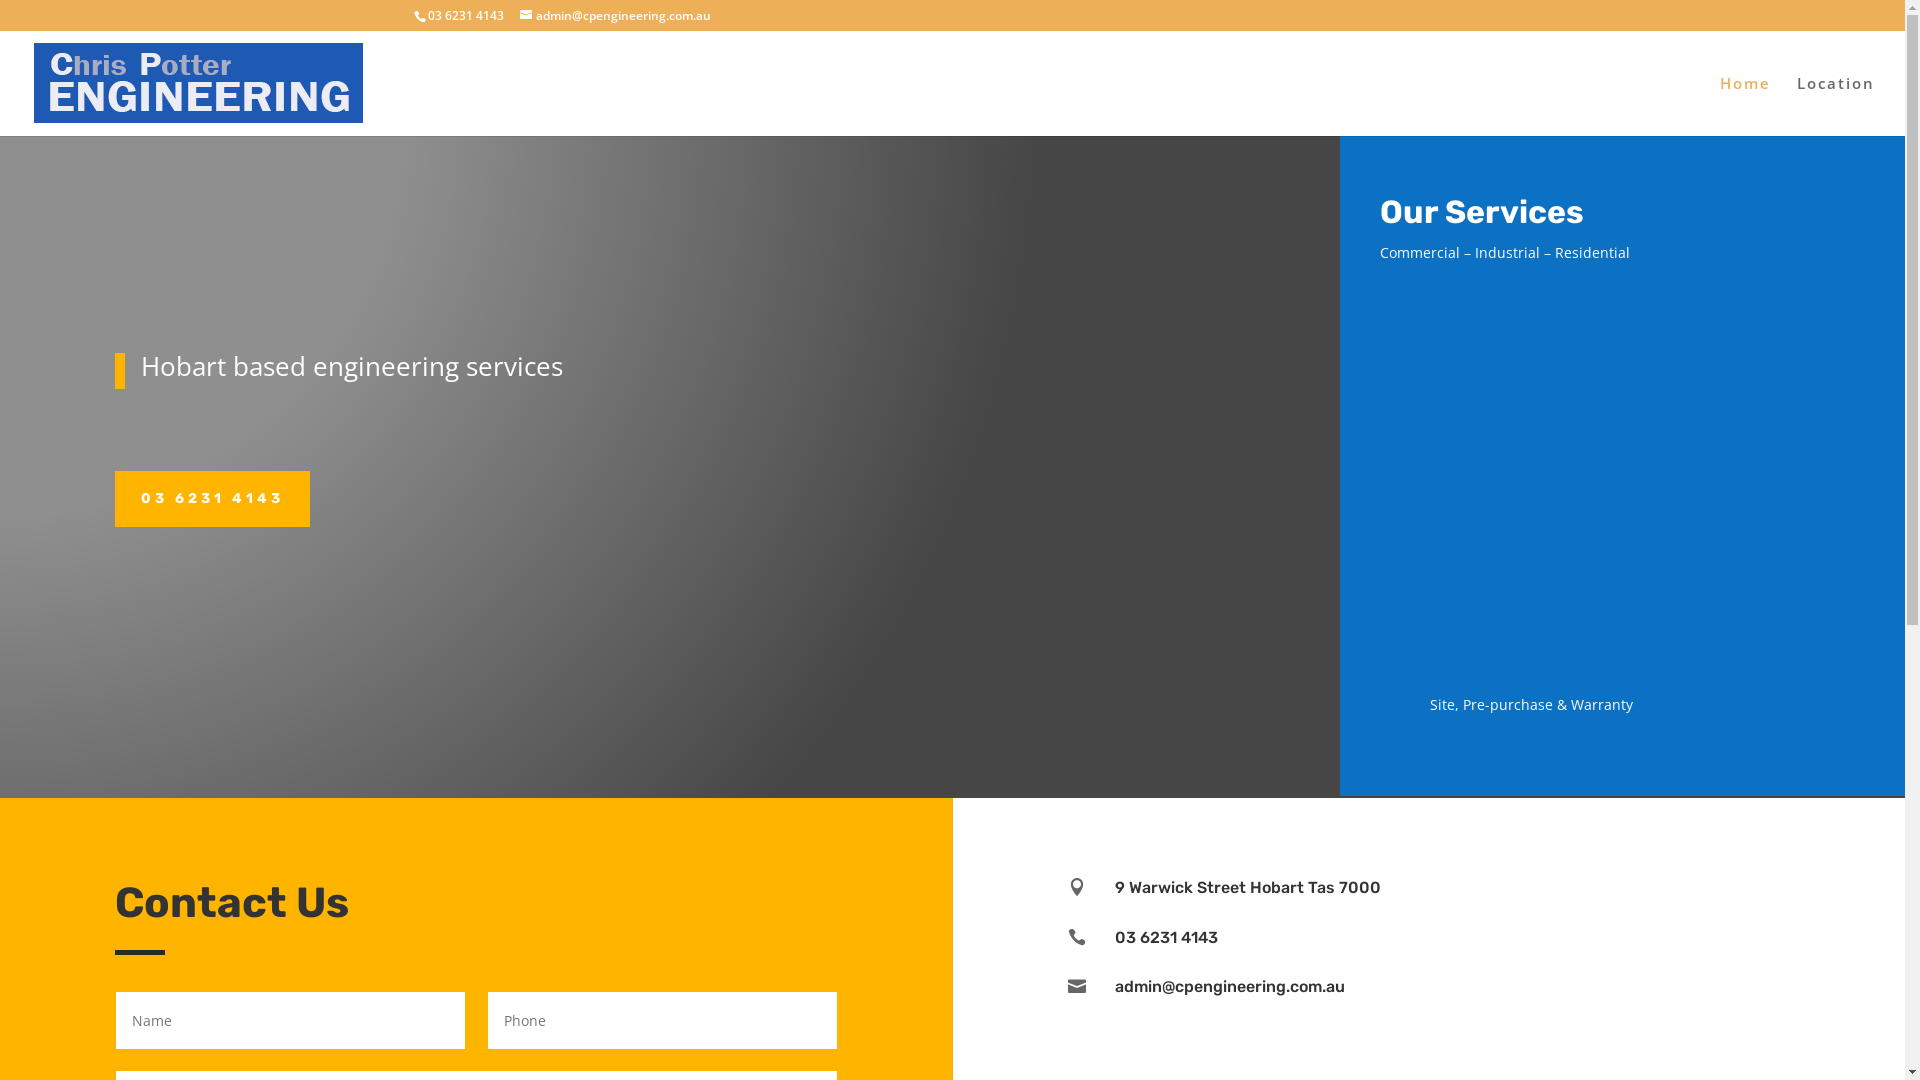 Image resolution: width=1920 pixels, height=1080 pixels. I want to click on admin@cpengineering.com.au, so click(616, 16).